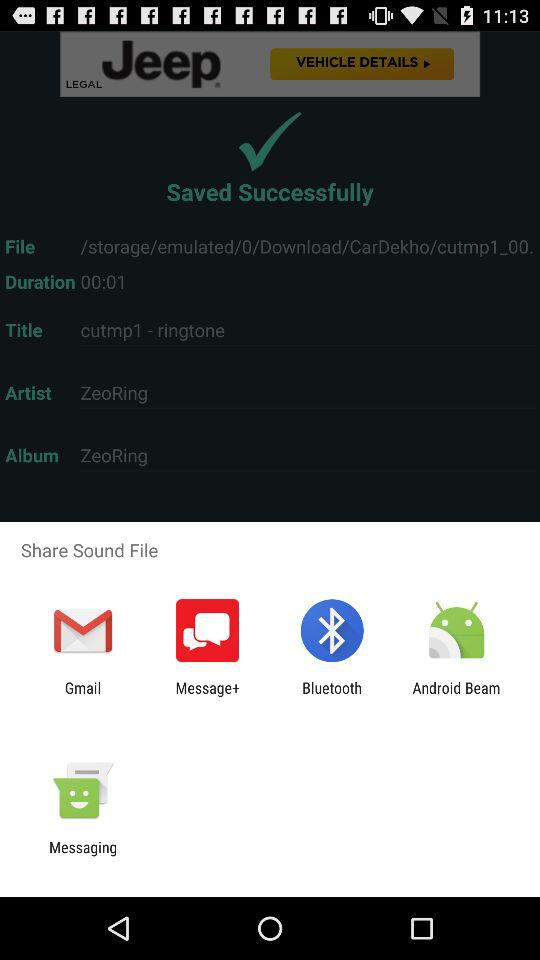  What do you see at coordinates (82, 696) in the screenshot?
I see `swipe until gmail` at bounding box center [82, 696].